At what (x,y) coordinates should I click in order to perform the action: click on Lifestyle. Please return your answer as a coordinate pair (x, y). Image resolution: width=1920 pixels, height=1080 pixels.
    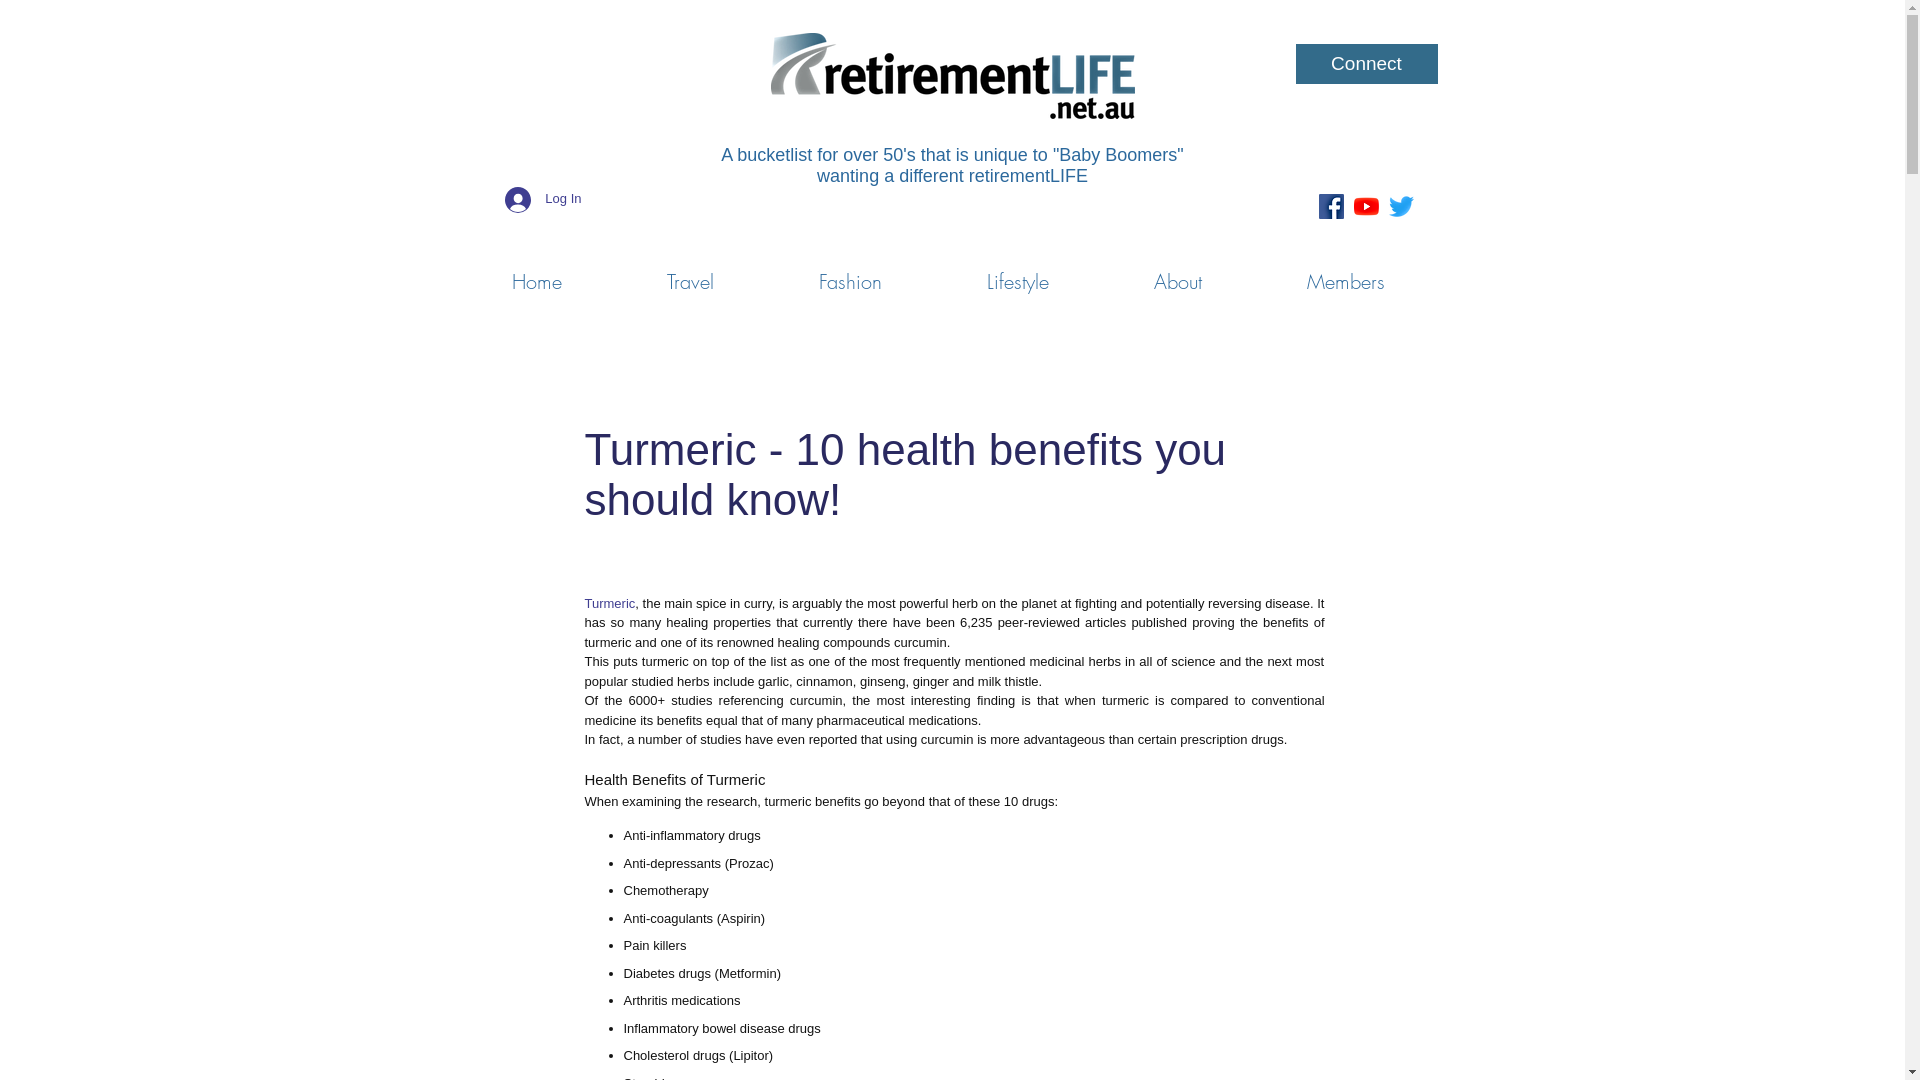
    Looking at the image, I should click on (1018, 273).